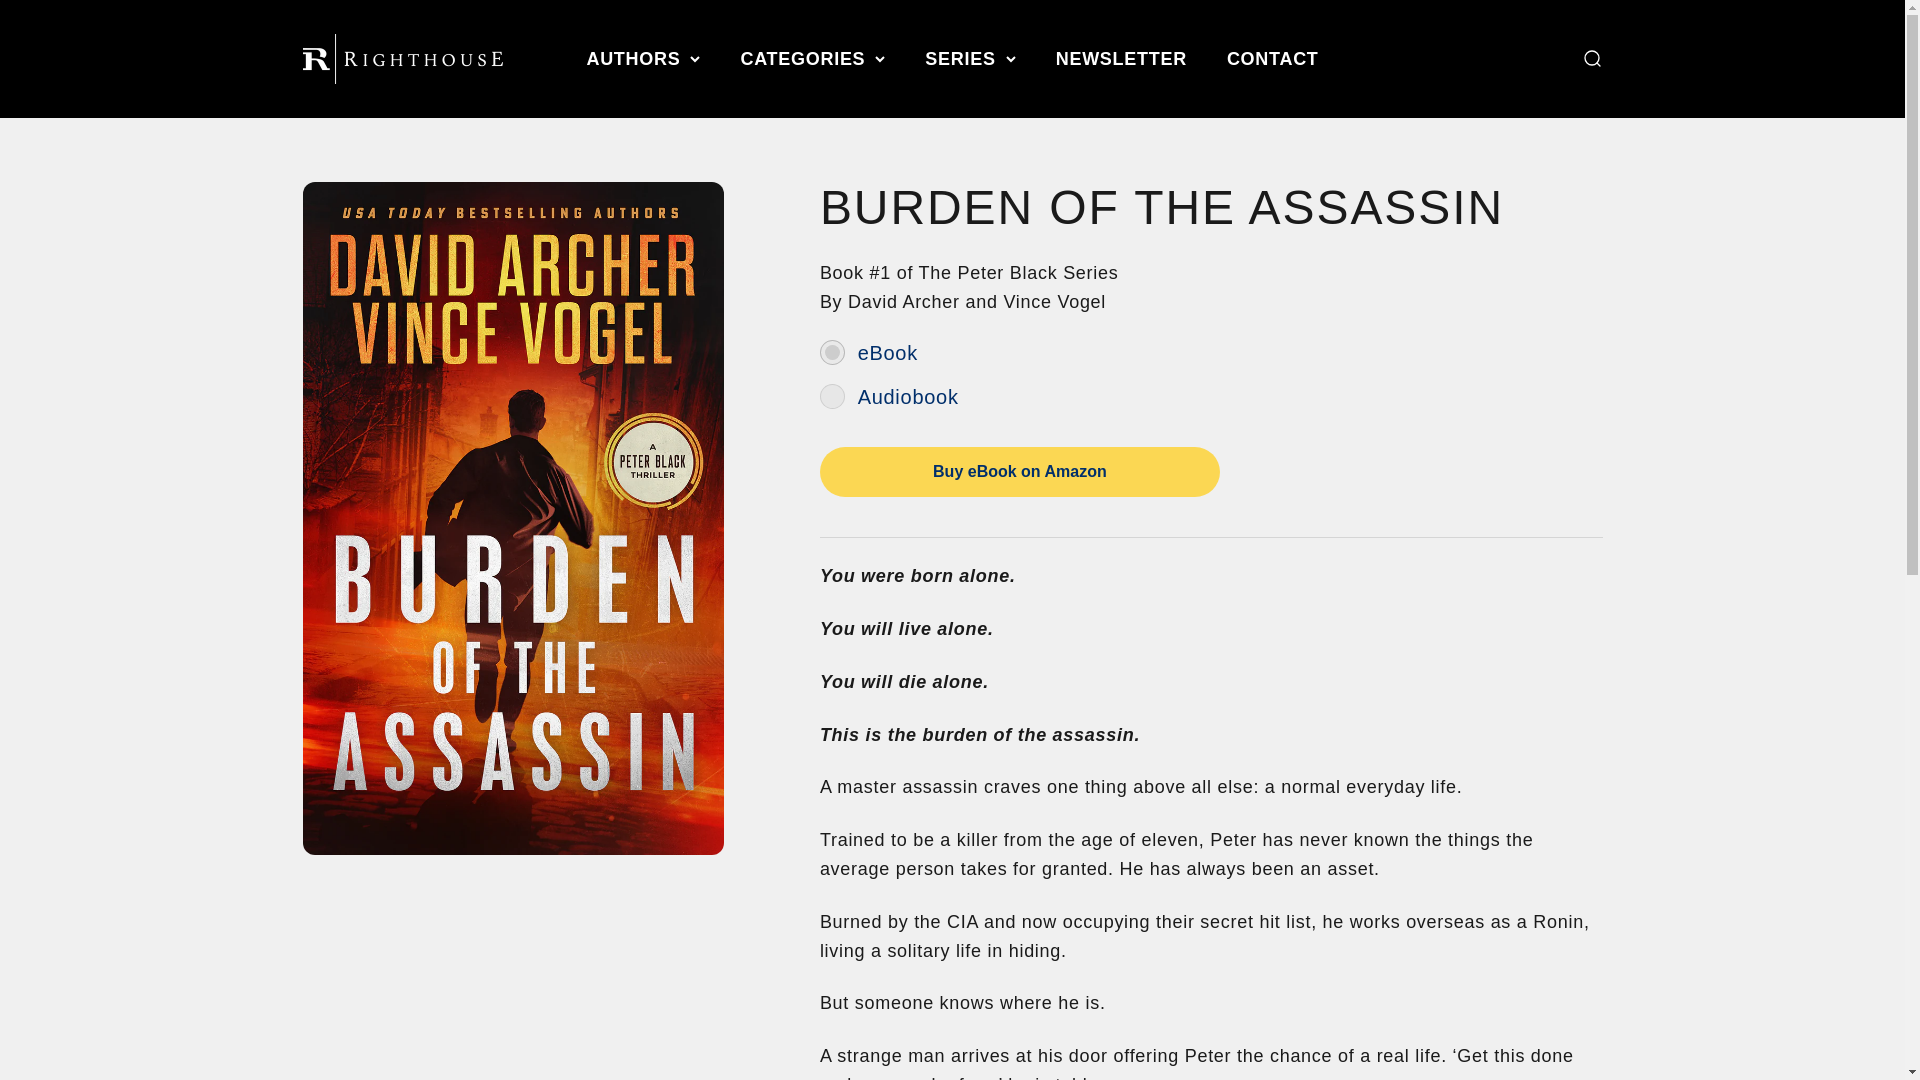  What do you see at coordinates (1590, 58) in the screenshot?
I see `Open search` at bounding box center [1590, 58].